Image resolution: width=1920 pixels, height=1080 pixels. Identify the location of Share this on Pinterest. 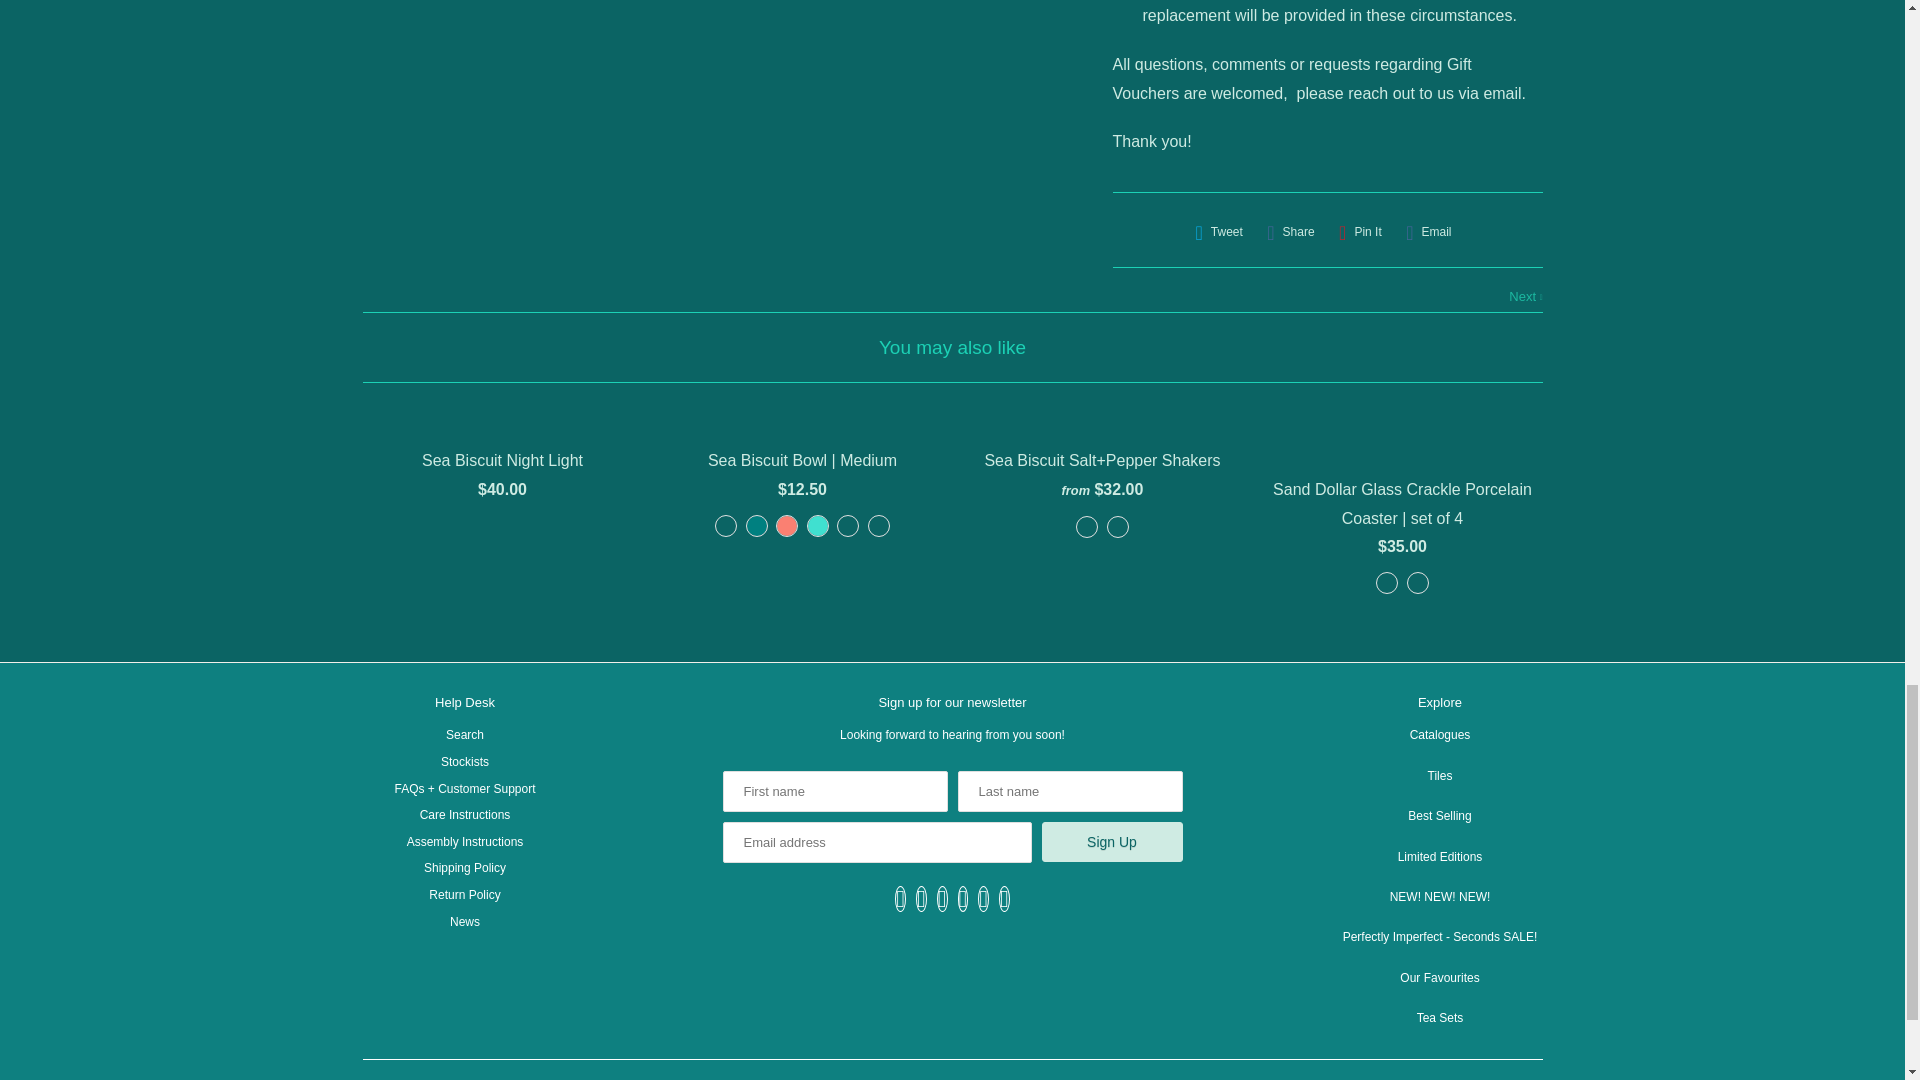
(1360, 232).